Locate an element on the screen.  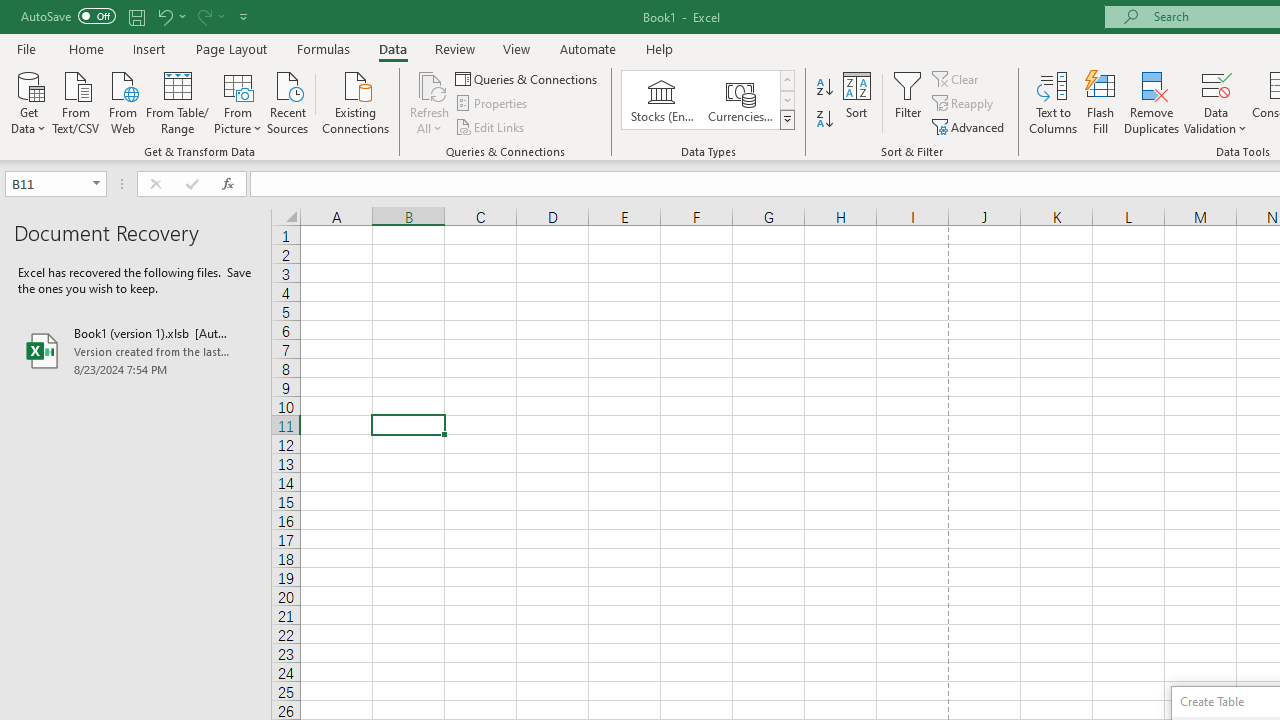
Filter is located at coordinates (908, 102).